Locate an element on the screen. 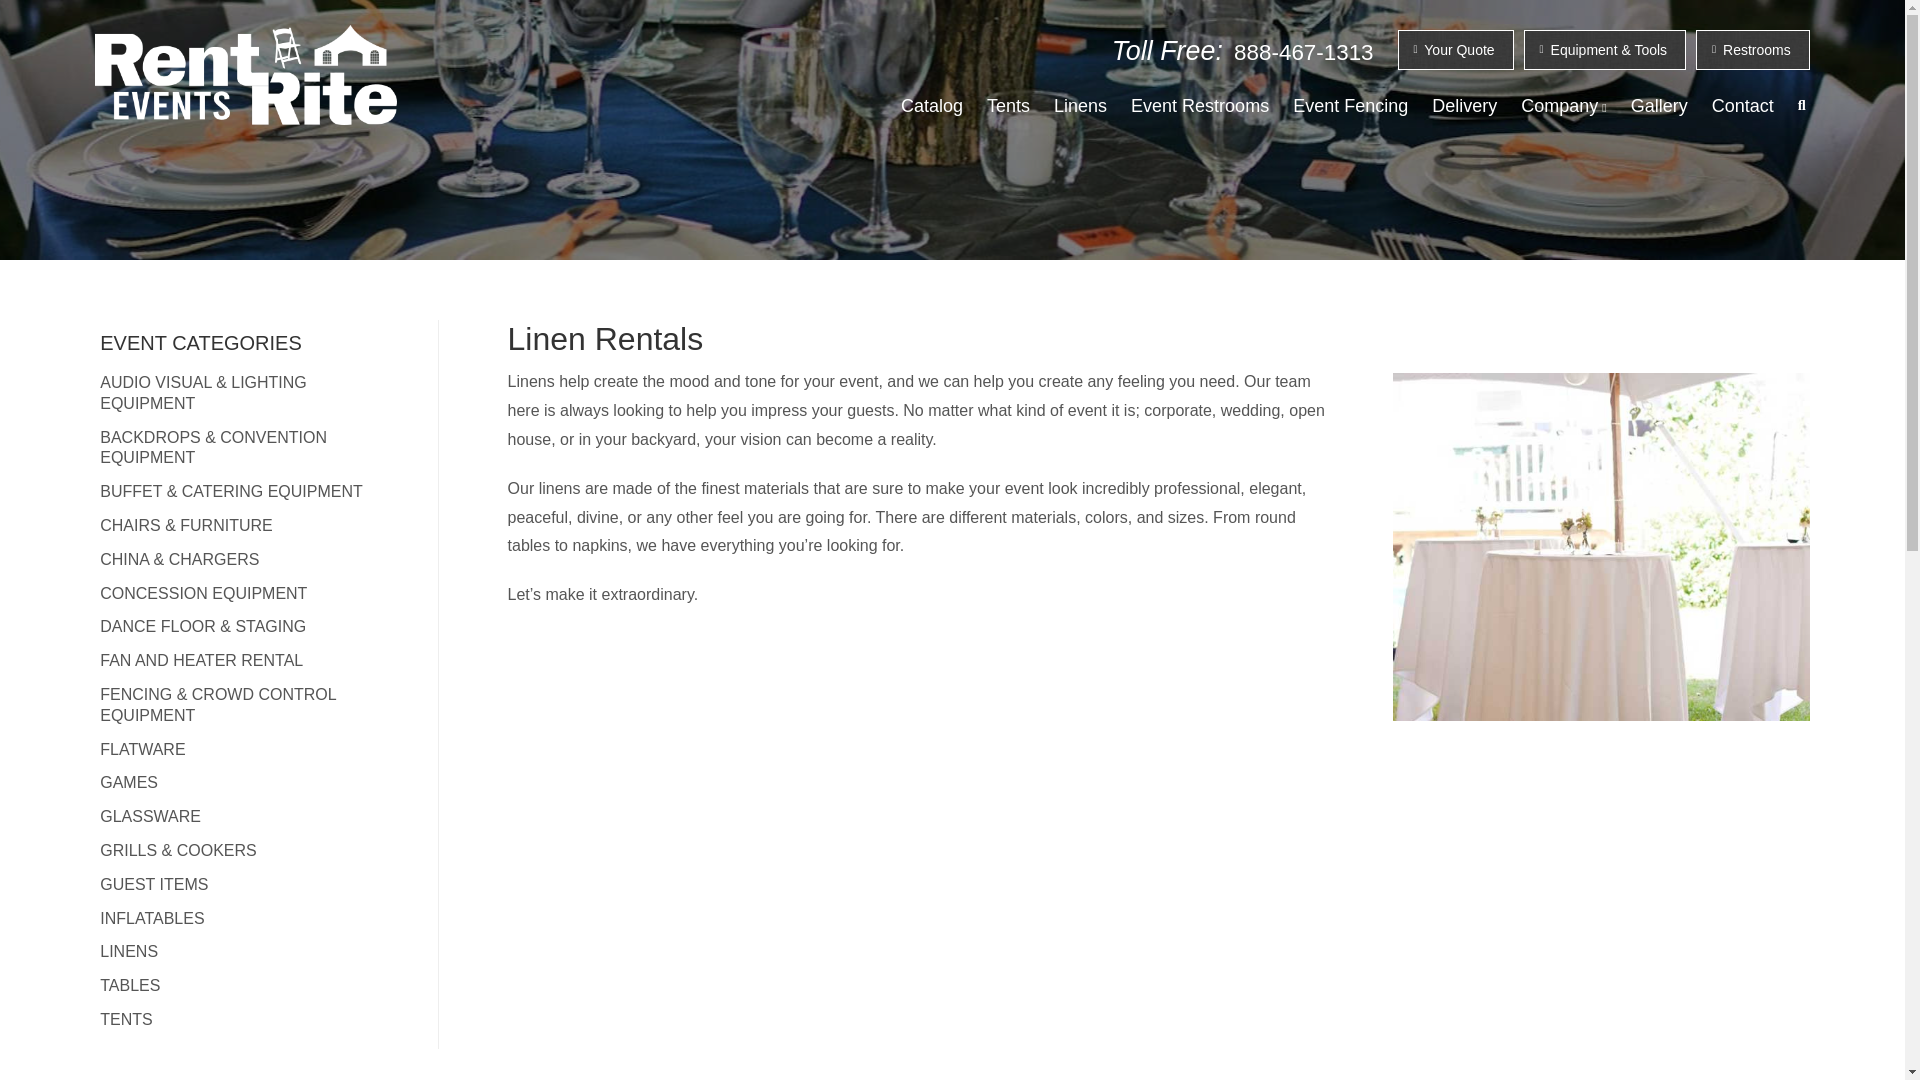 This screenshot has width=1920, height=1080. Company is located at coordinates (1562, 106).